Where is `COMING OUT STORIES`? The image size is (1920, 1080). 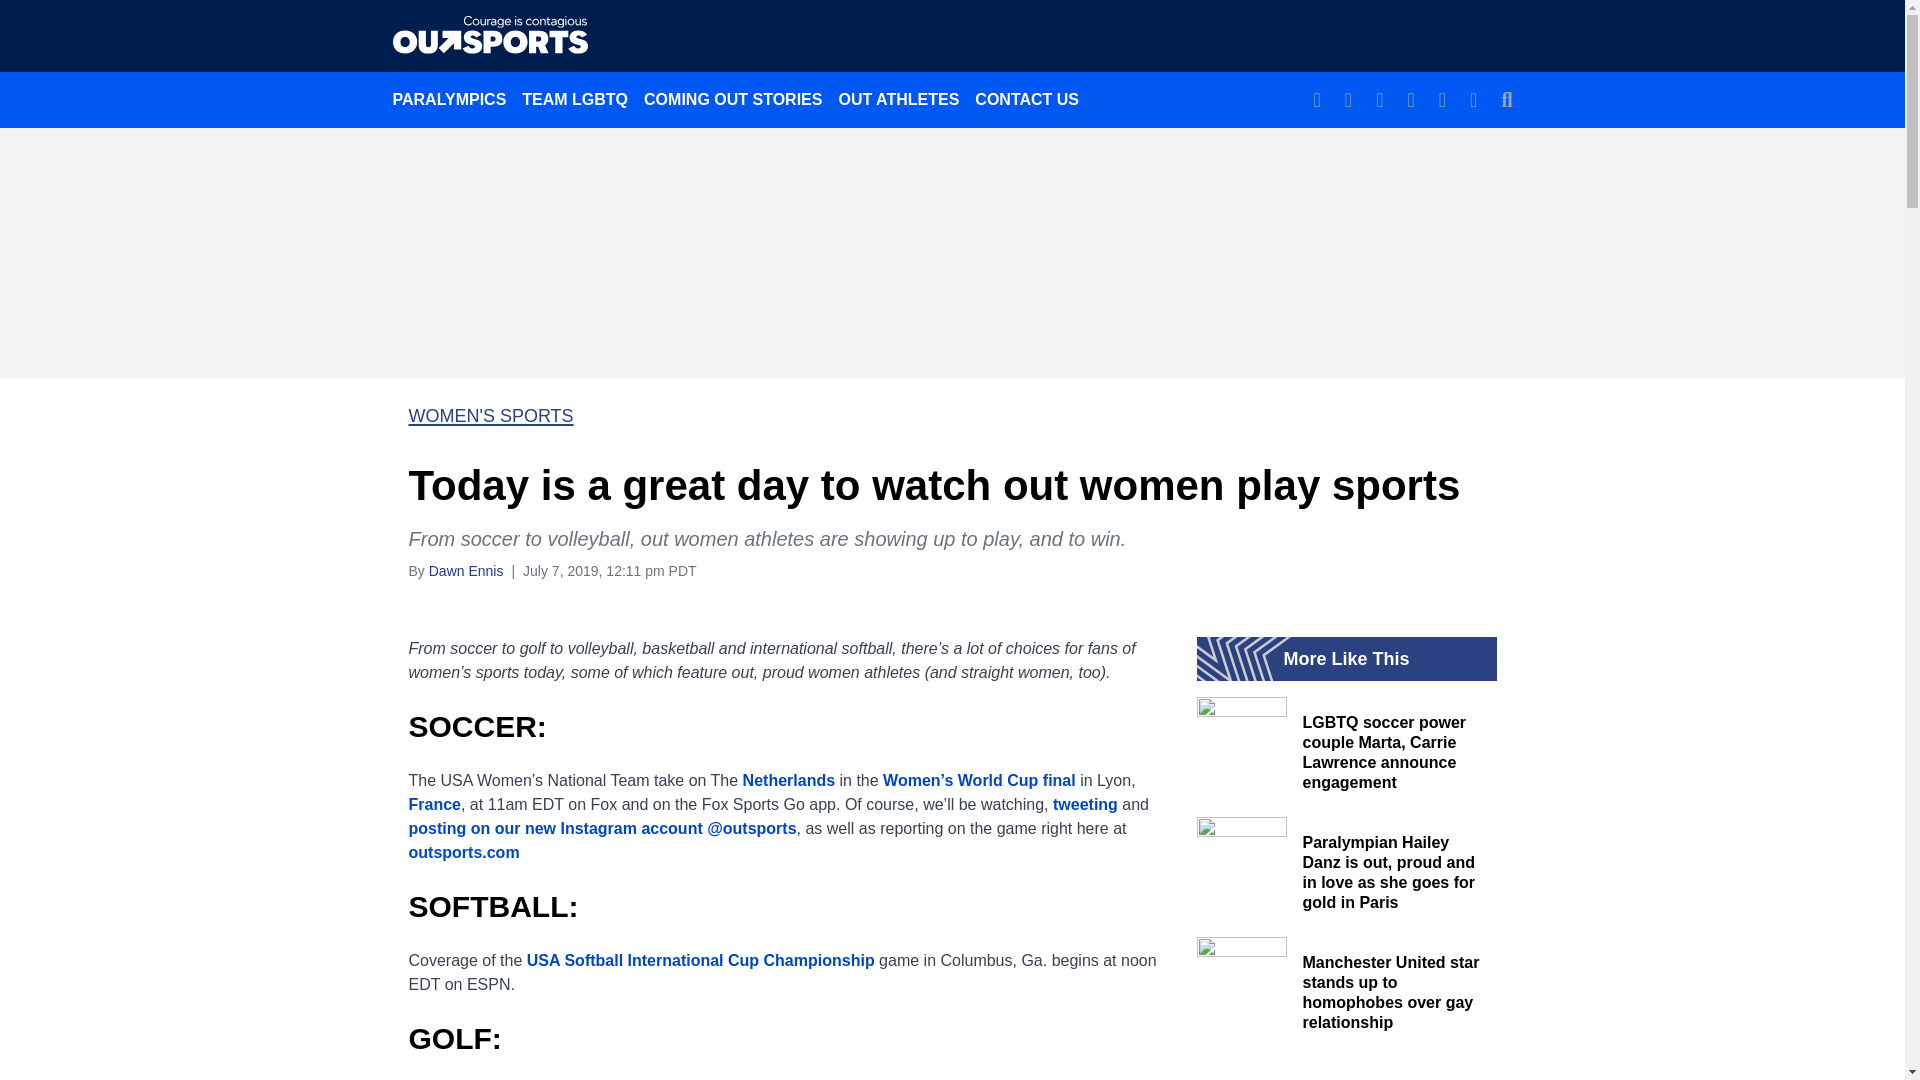 COMING OUT STORIES is located at coordinates (732, 99).